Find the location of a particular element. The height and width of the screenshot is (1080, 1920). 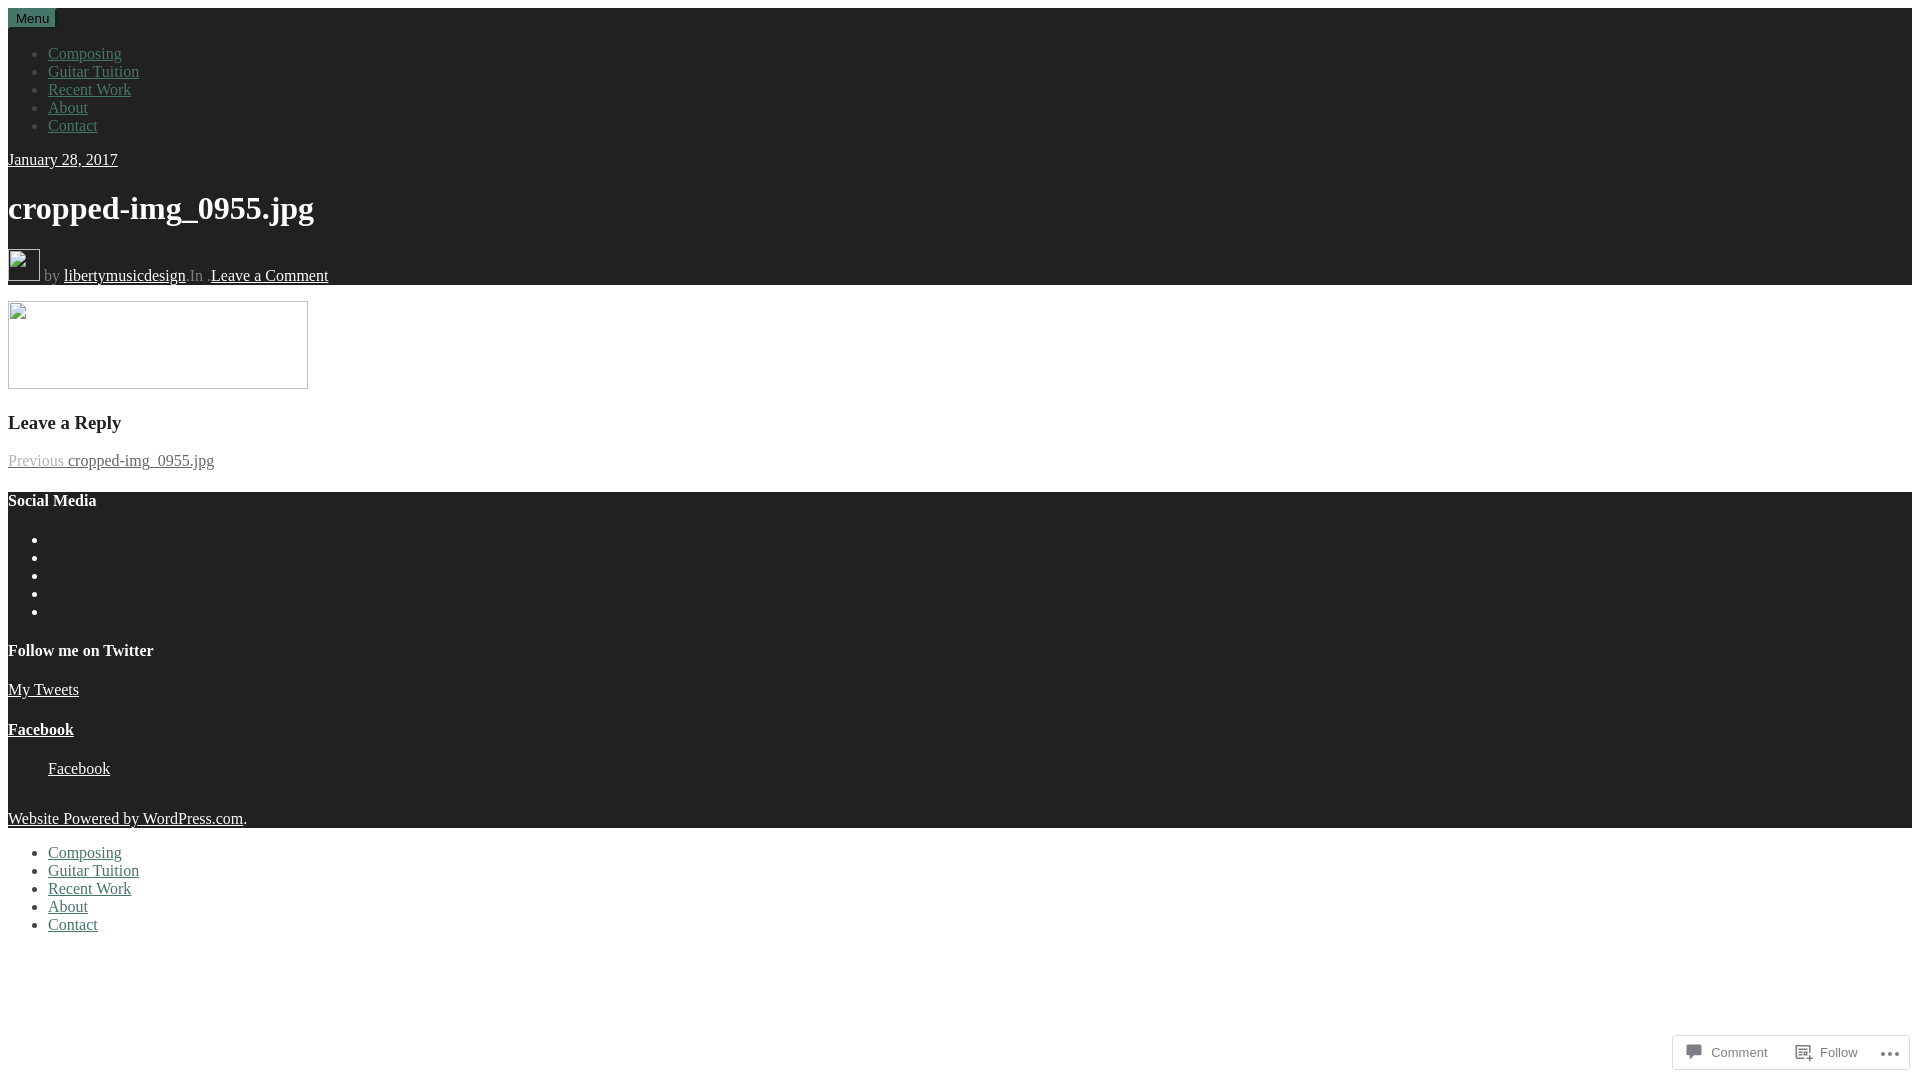

About is located at coordinates (68, 906).